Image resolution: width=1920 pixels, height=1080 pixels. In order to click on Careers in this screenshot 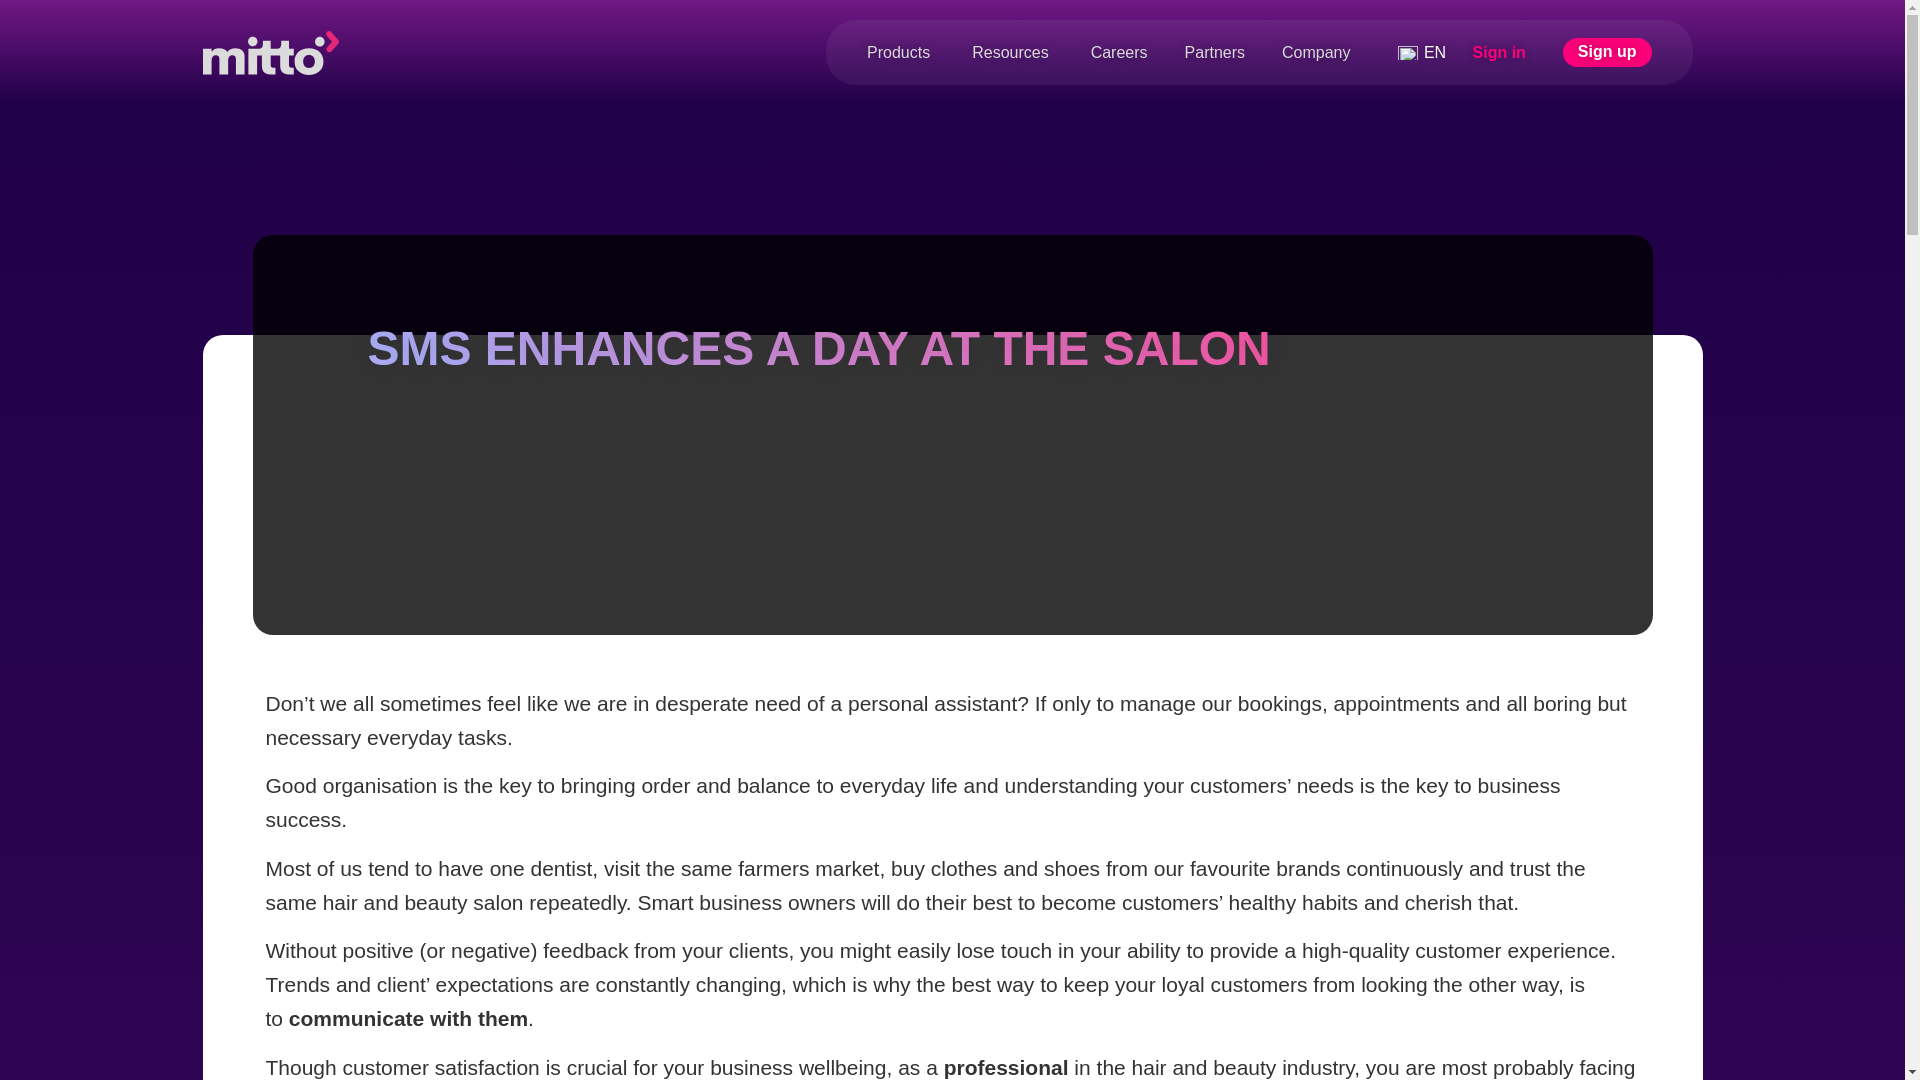, I will do `click(1119, 51)`.